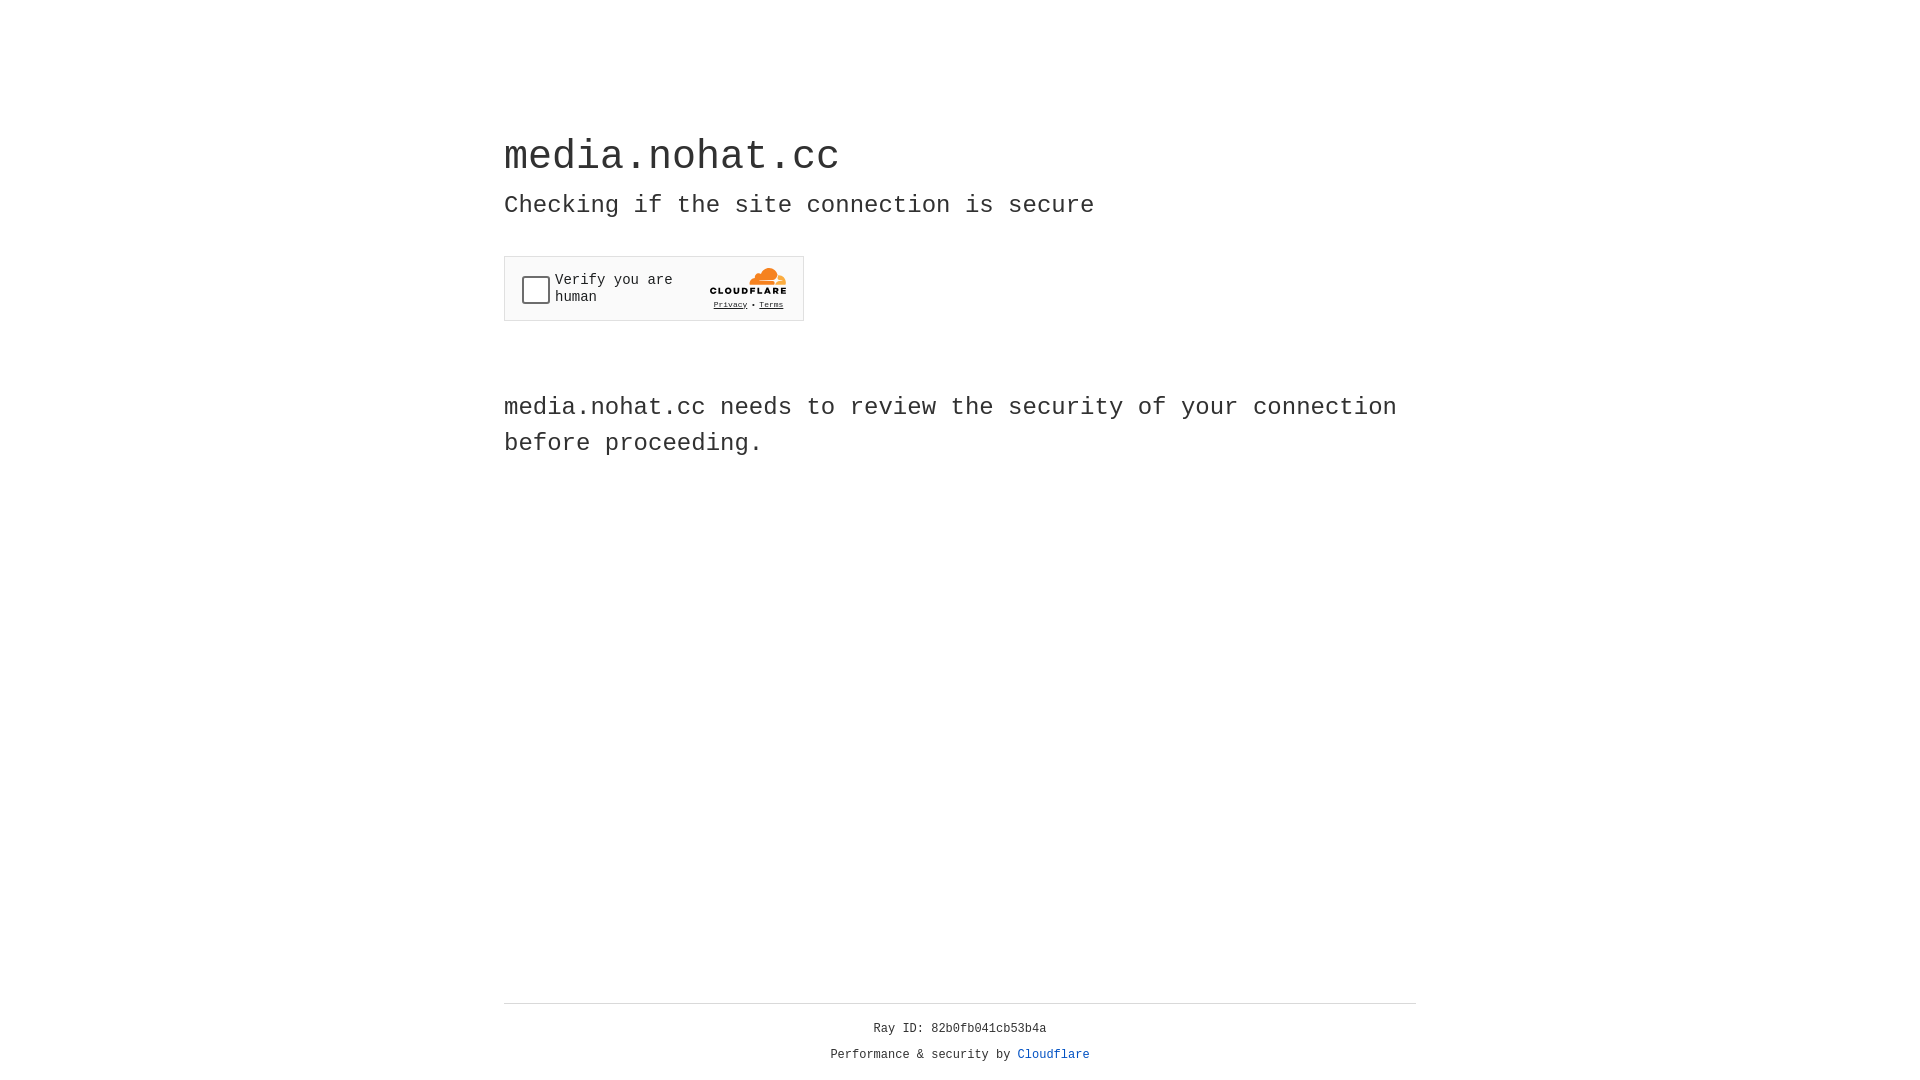 The width and height of the screenshot is (1920, 1080). What do you see at coordinates (654, 288) in the screenshot?
I see `Widget containing a Cloudflare security challenge` at bounding box center [654, 288].